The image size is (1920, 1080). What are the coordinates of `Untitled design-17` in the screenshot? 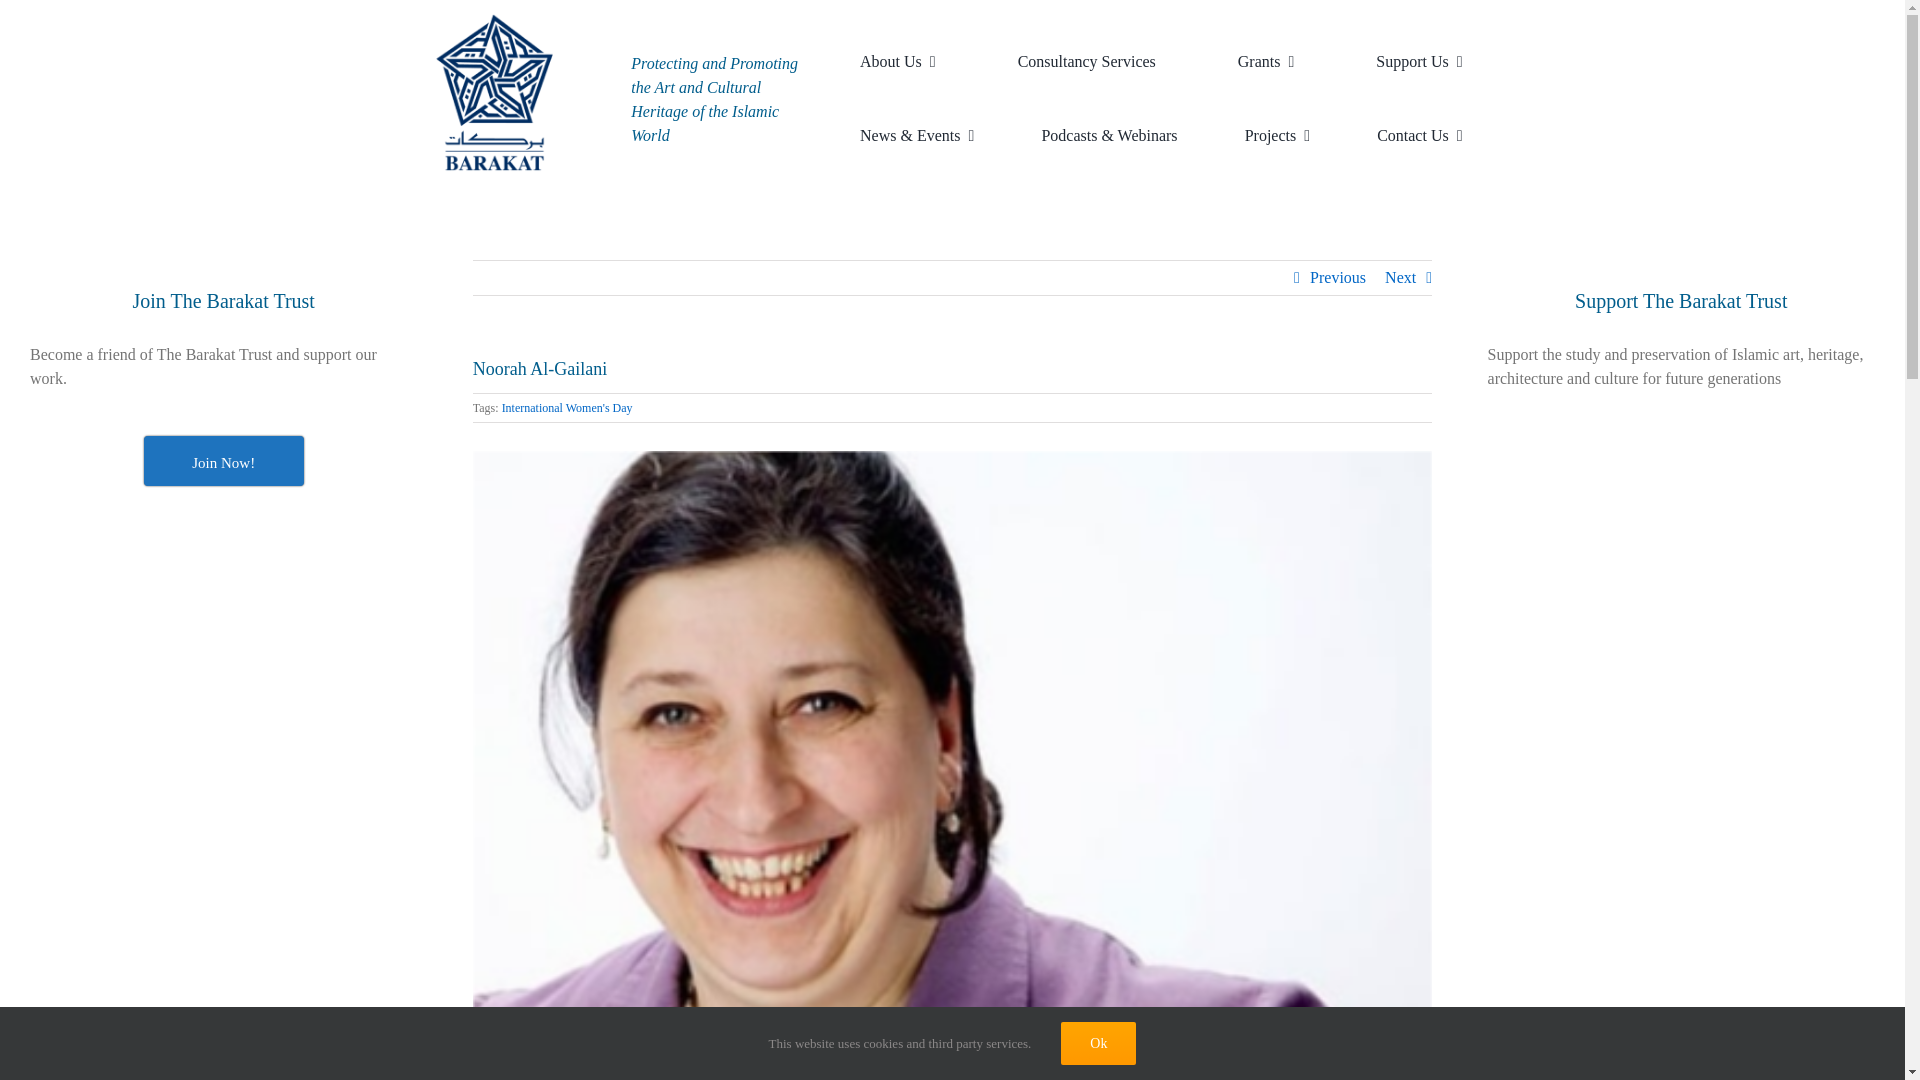 It's located at (494, 92).